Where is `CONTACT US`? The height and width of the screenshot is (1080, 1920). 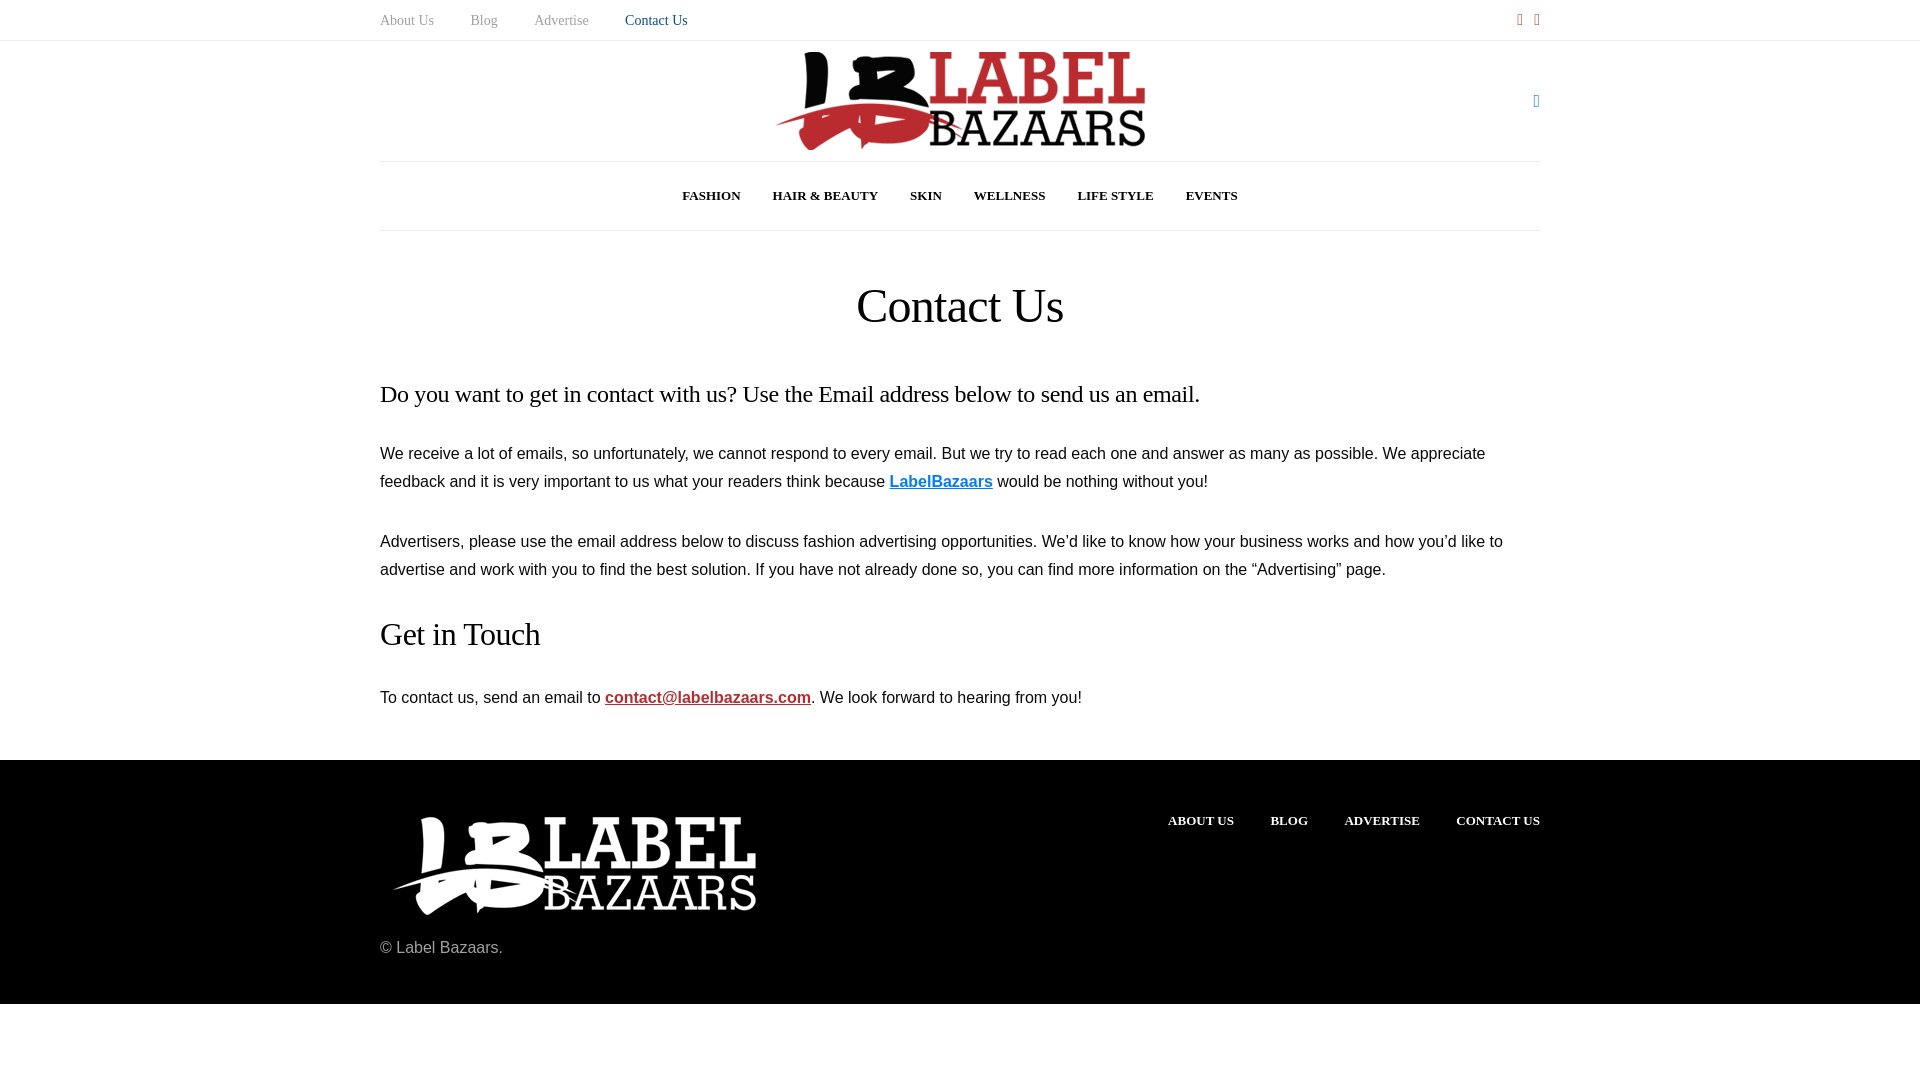
CONTACT US is located at coordinates (1497, 820).